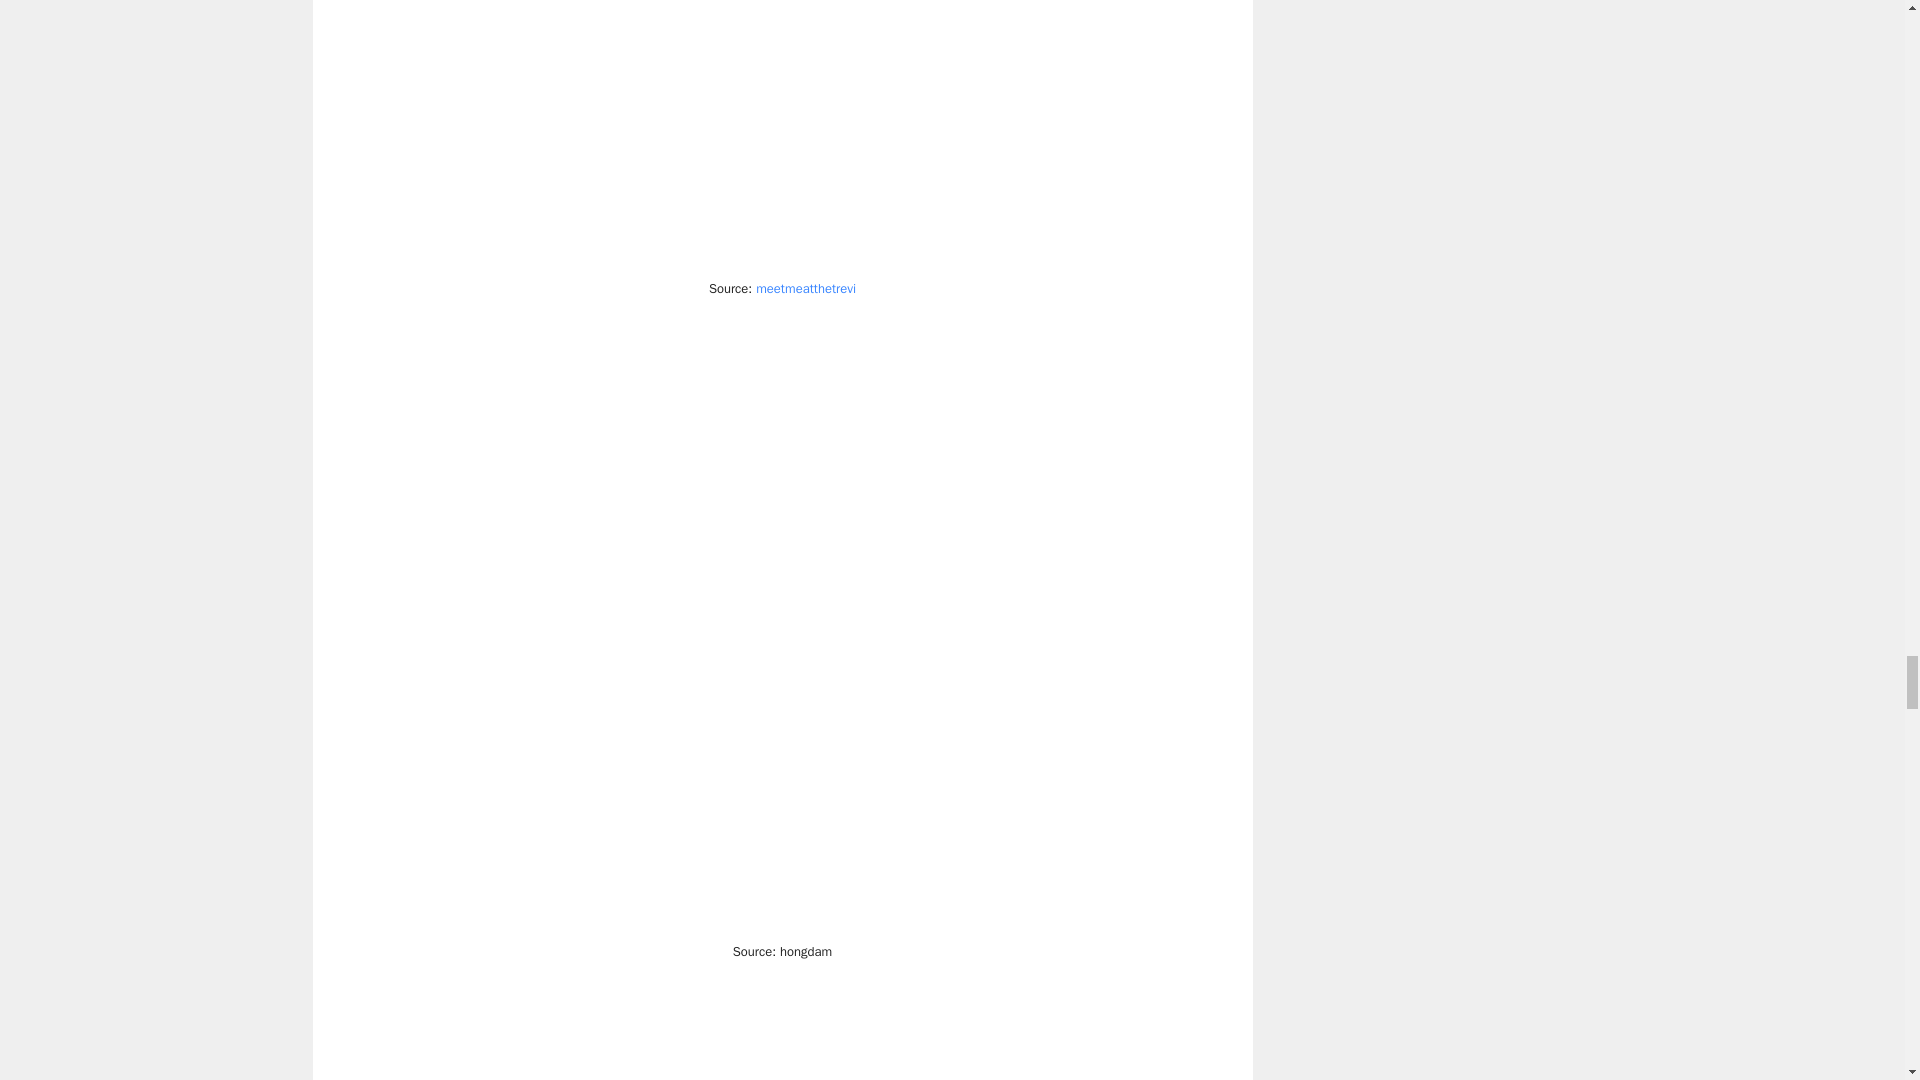 This screenshot has width=1920, height=1080. I want to click on meetmeatthetrevi, so click(806, 288).